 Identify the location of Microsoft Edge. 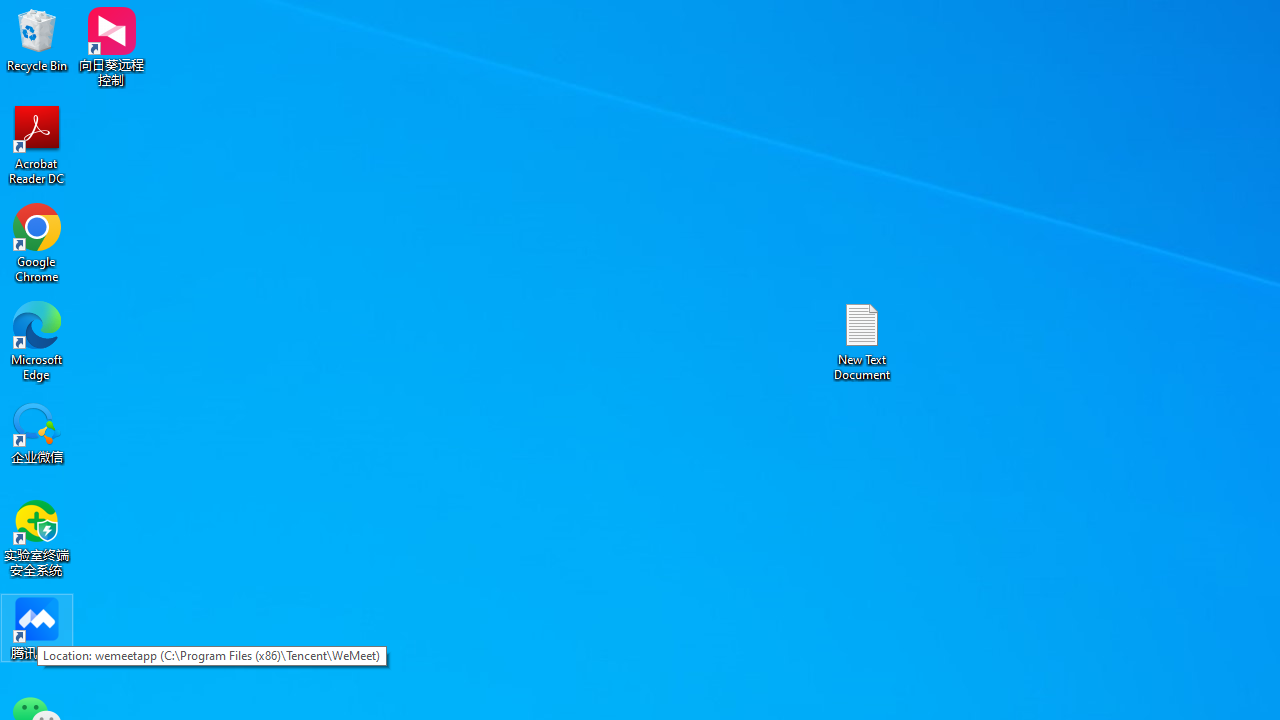
(37, 340).